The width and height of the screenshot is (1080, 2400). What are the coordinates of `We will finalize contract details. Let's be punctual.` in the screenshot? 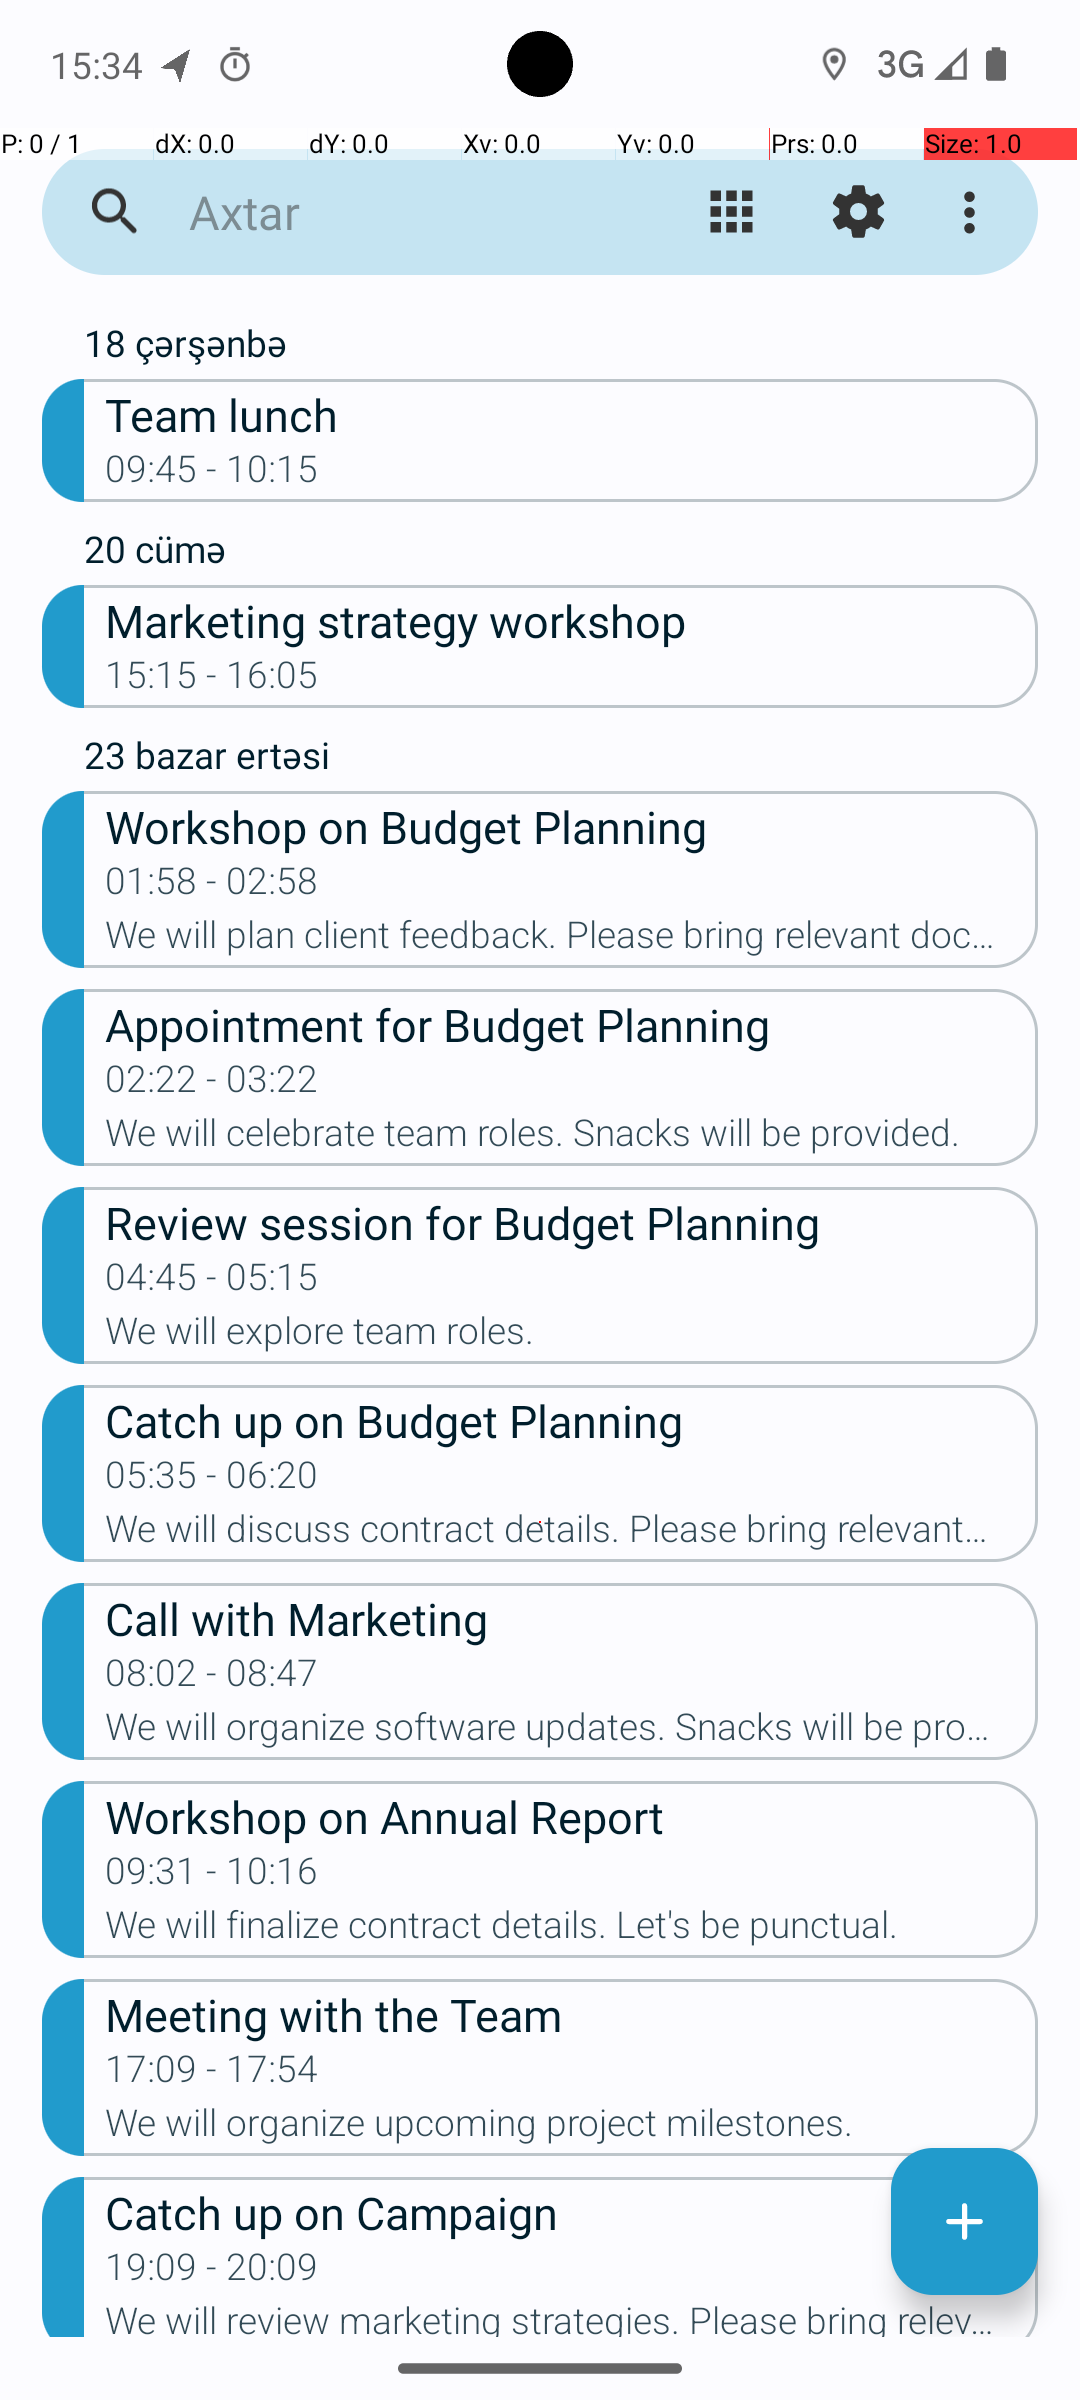 It's located at (572, 1931).